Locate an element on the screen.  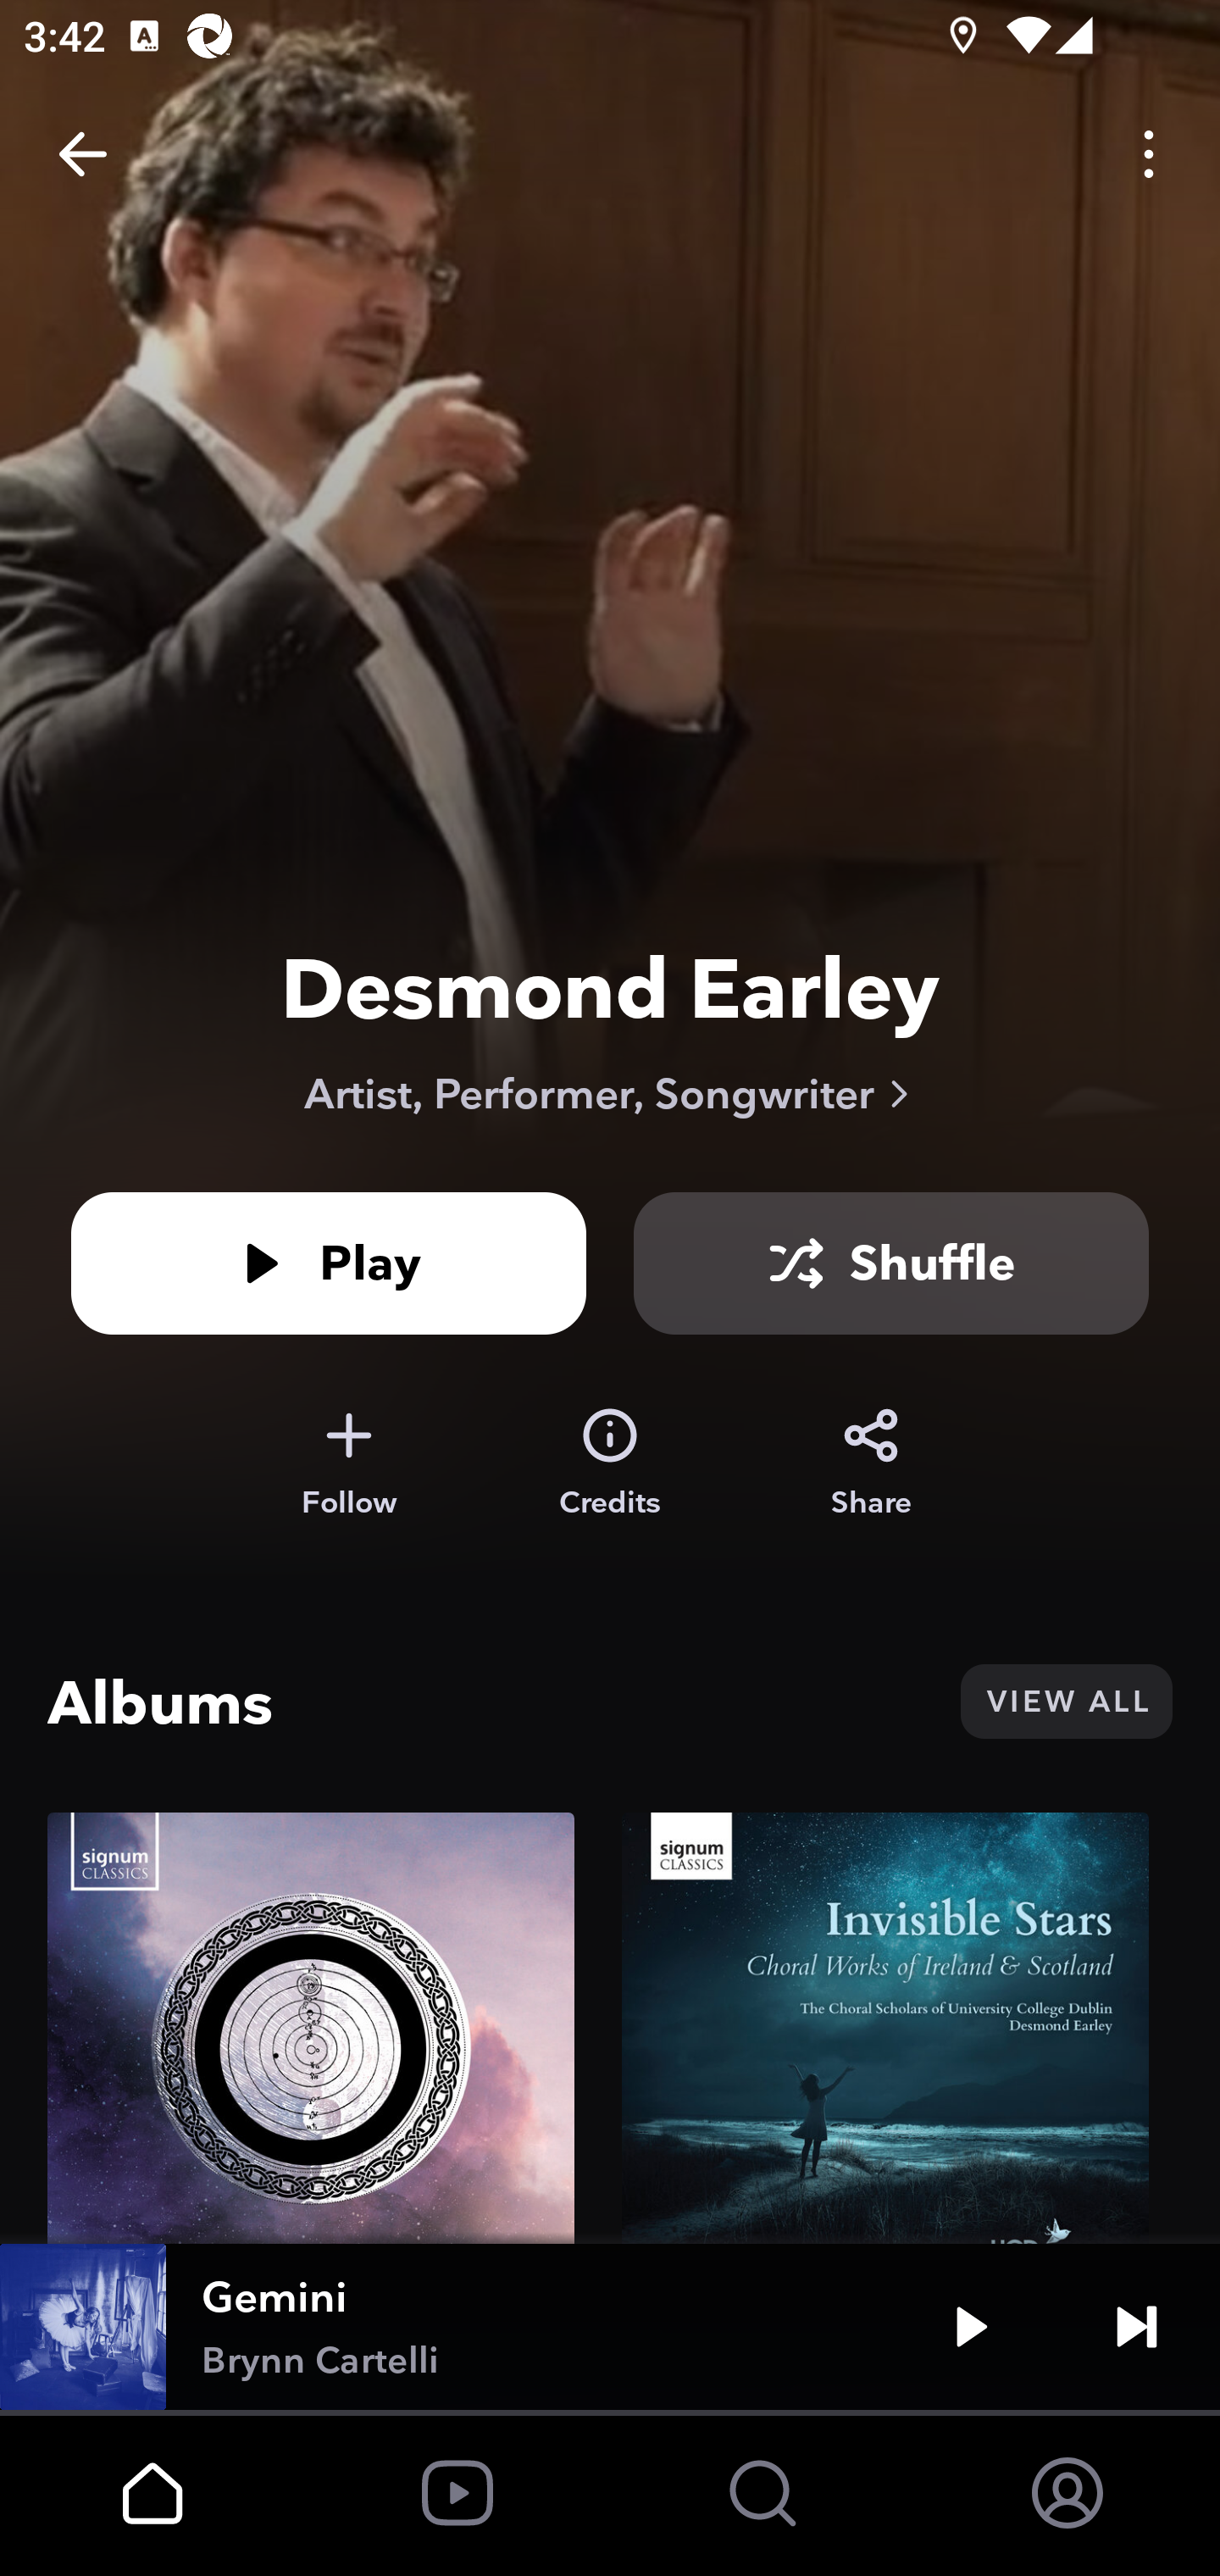
VIEW ALL is located at coordinates (1066, 1702).